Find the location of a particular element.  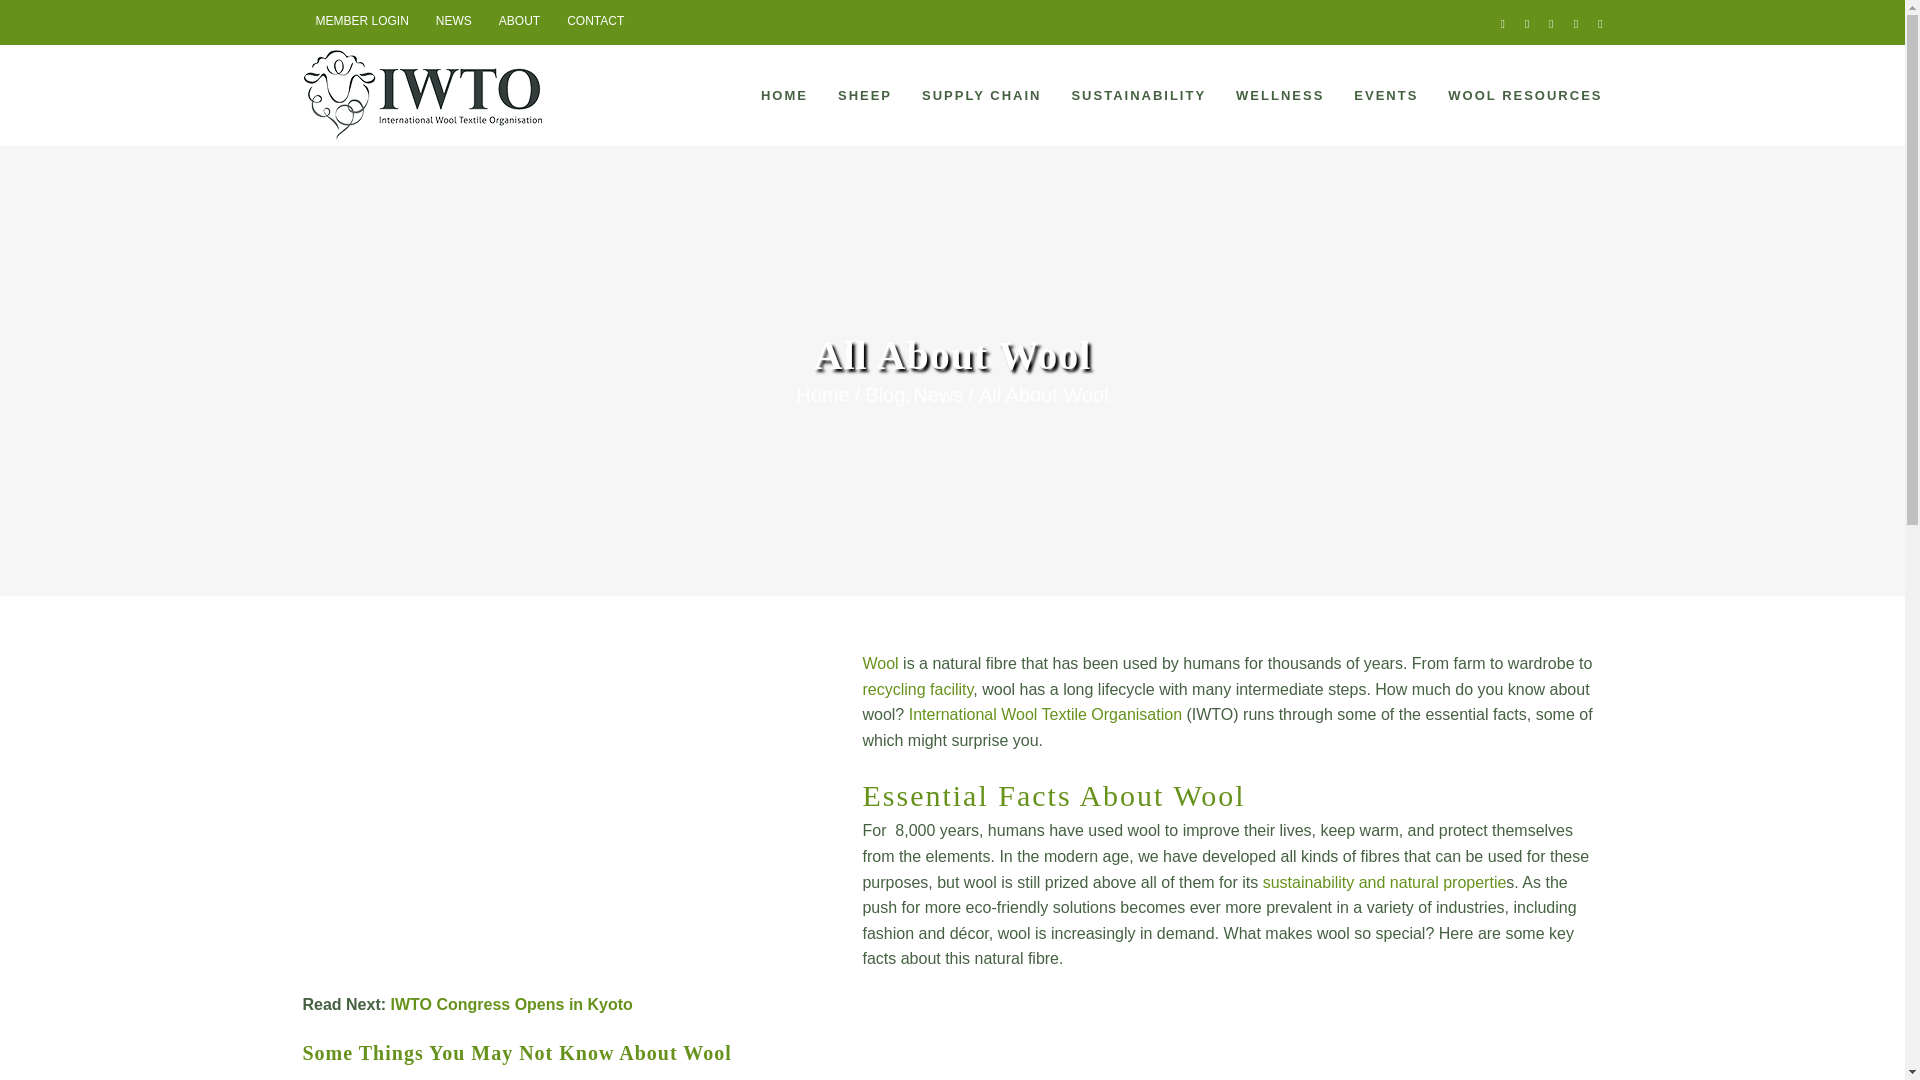

International Wool Textile Organisation is located at coordinates (1045, 714).